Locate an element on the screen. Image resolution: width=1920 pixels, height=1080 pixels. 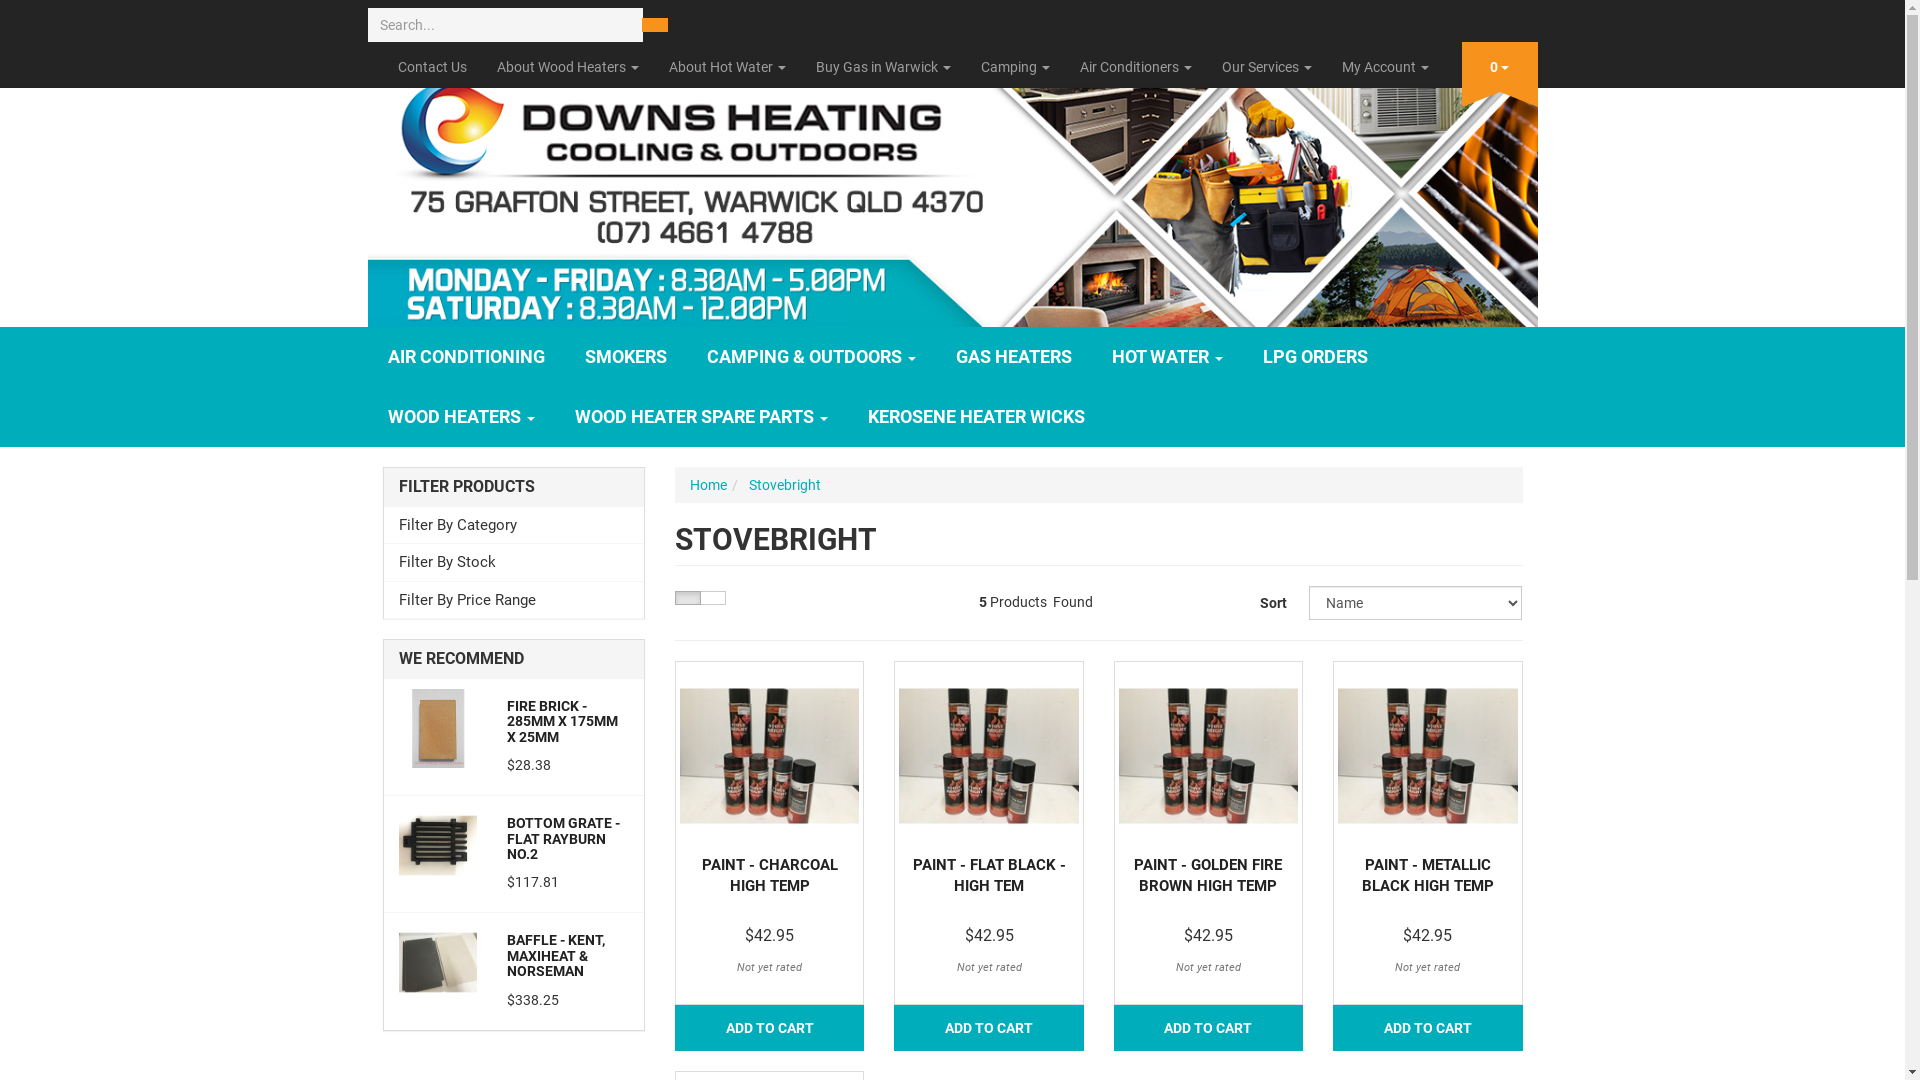
BOTTOM GRATE - FLAT RAYBURN NO.2 is located at coordinates (563, 838).